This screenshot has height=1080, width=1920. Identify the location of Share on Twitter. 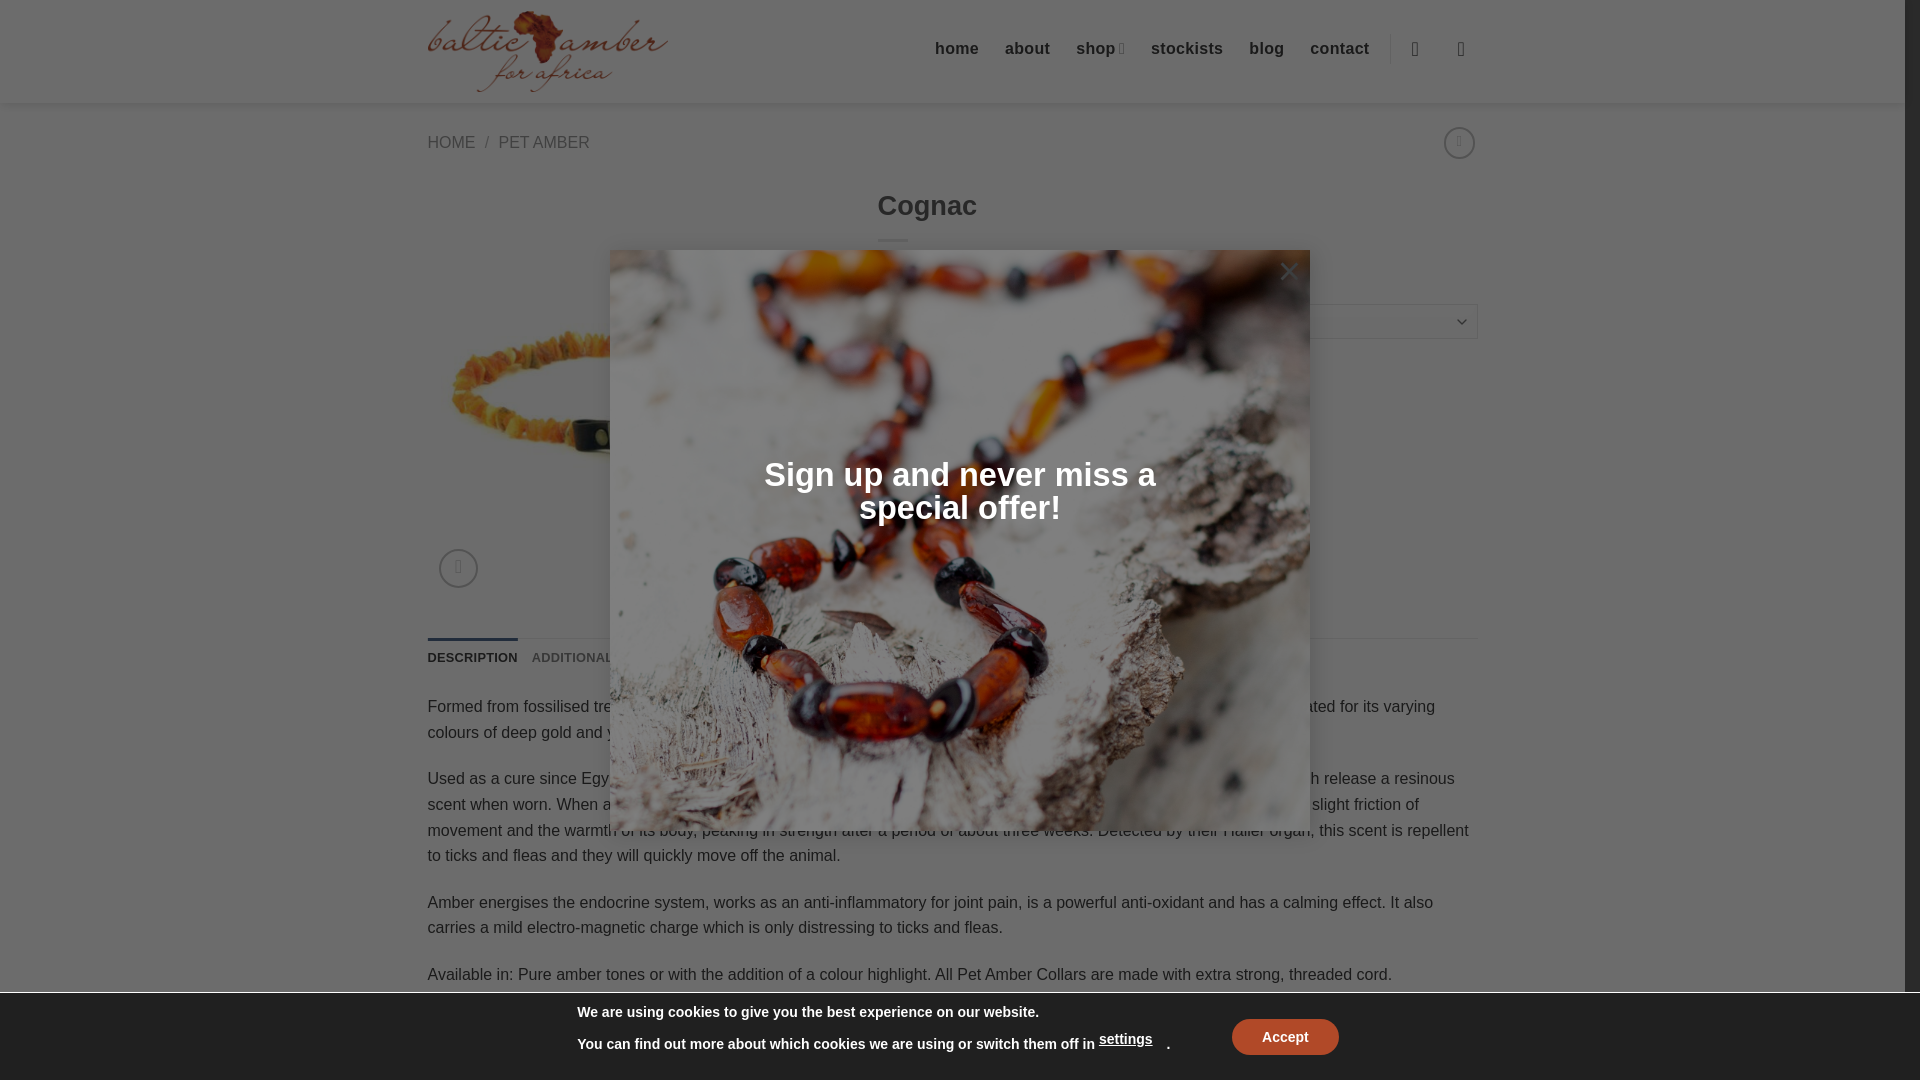
(932, 474).